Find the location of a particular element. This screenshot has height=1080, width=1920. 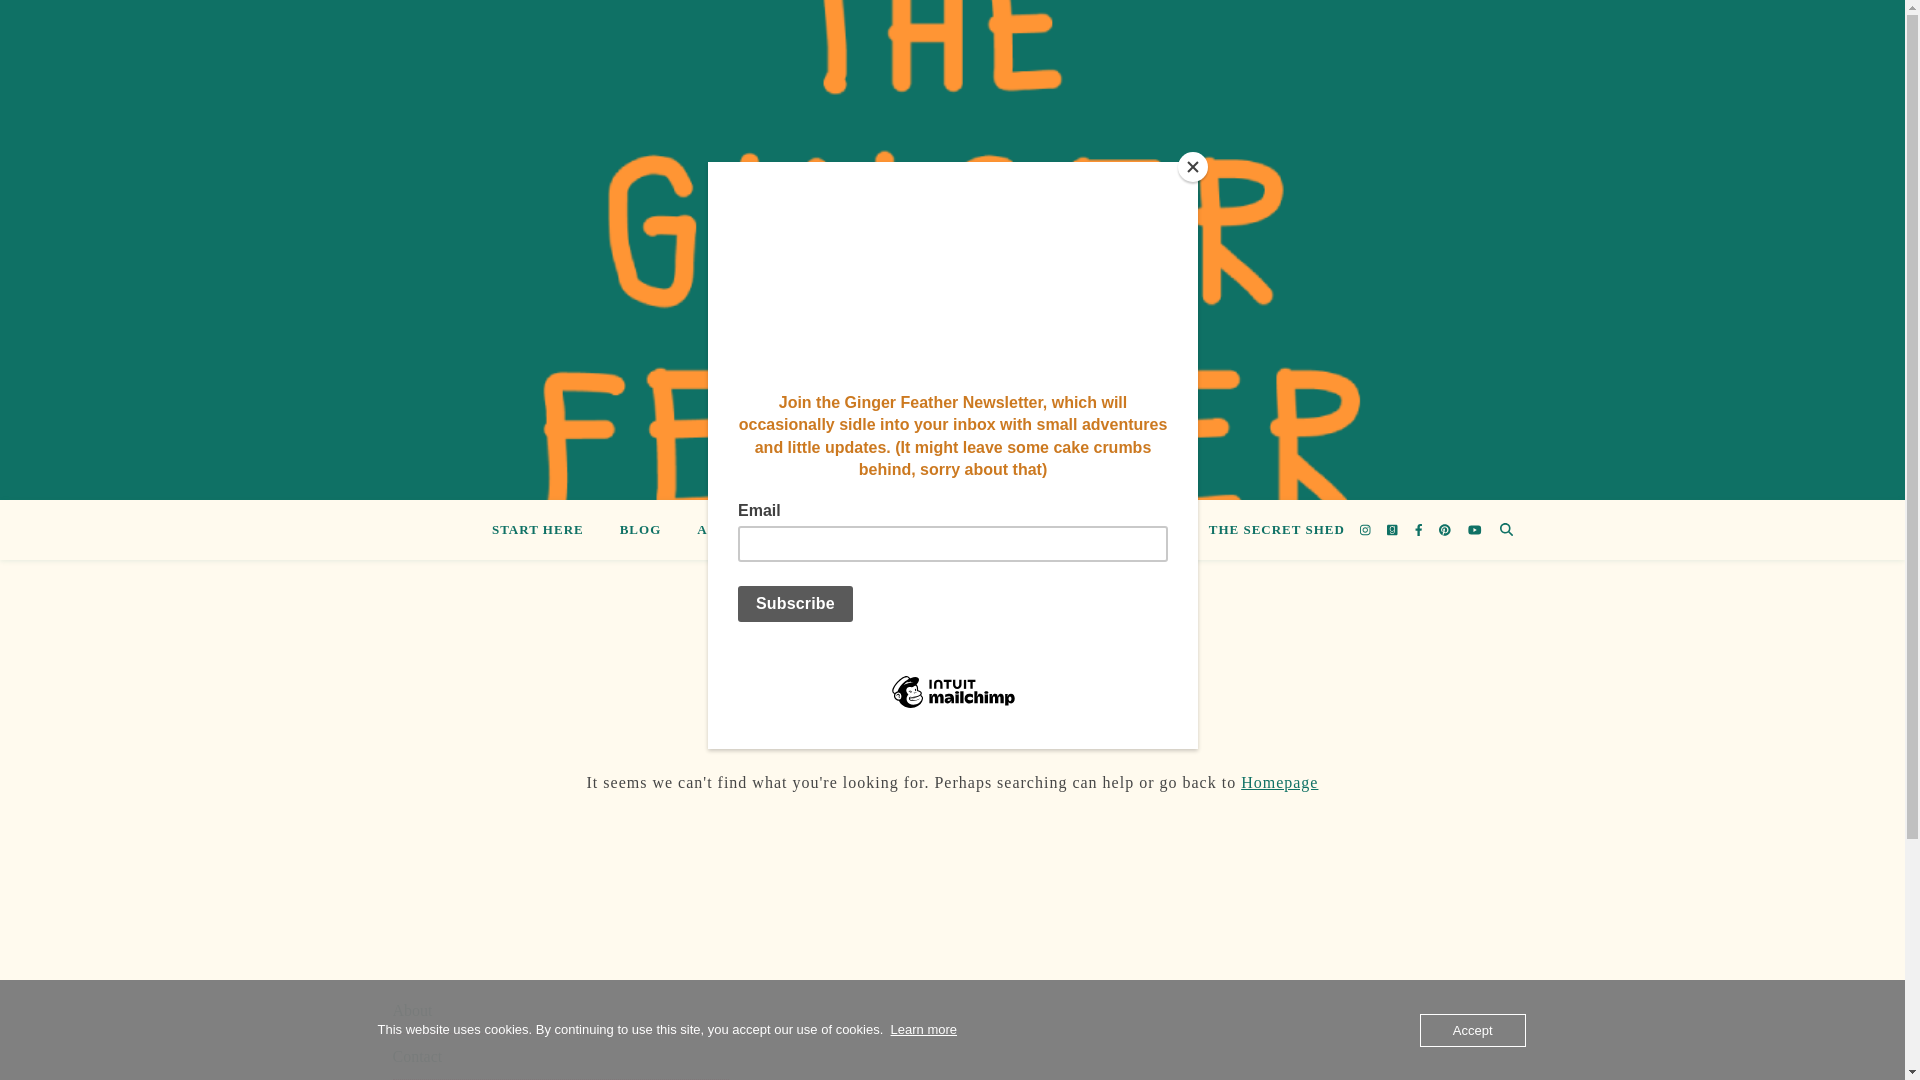

THE SECRET SHED is located at coordinates (1268, 530).